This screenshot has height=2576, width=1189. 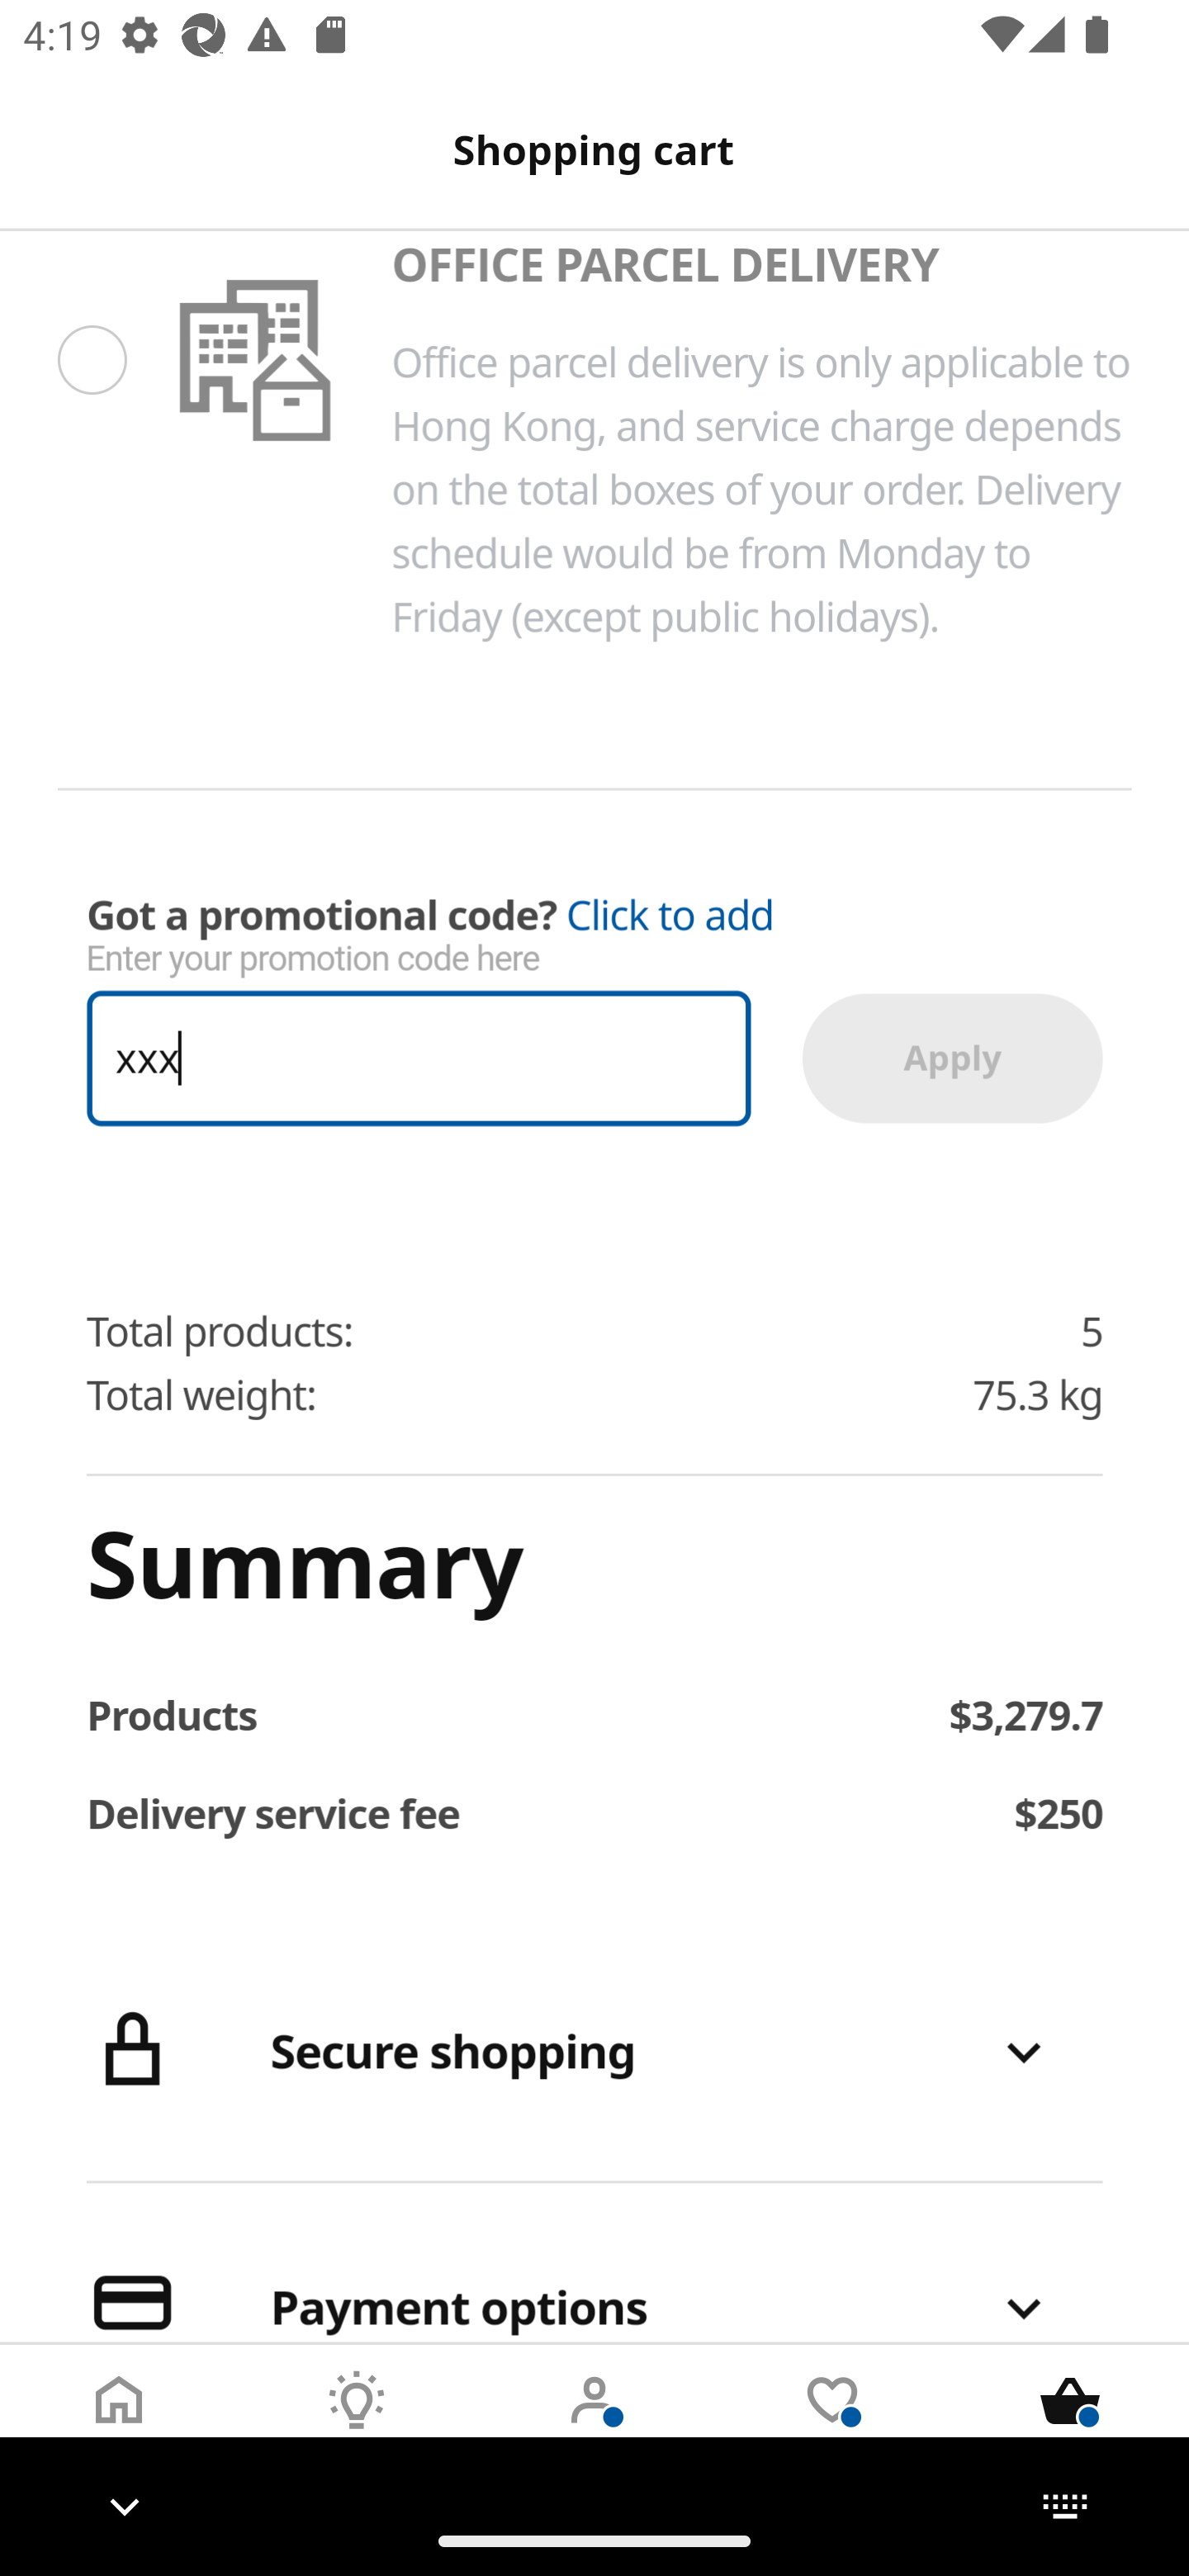 I want to click on Wishlist
Tab 4 of 5, so click(x=832, y=2425).